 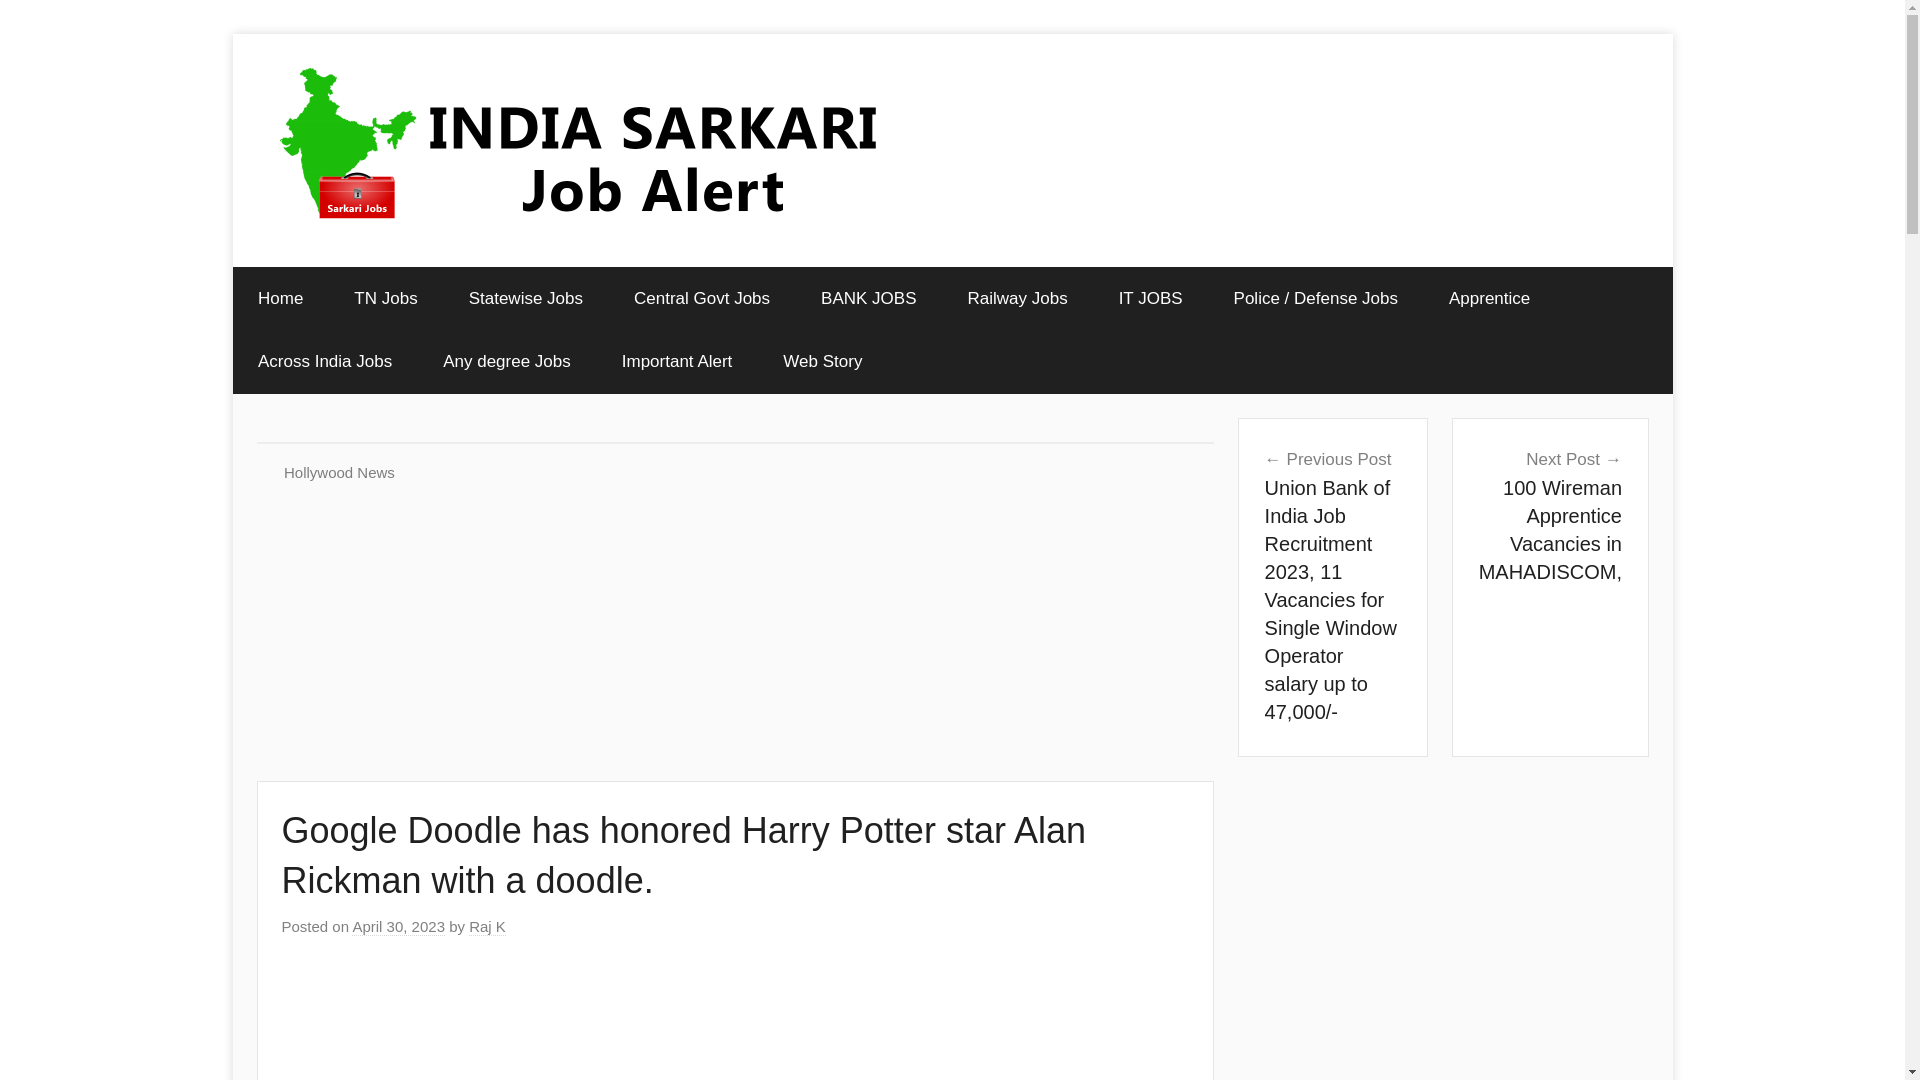 What do you see at coordinates (1550, 514) in the screenshot?
I see `View all posts by Raj K` at bounding box center [1550, 514].